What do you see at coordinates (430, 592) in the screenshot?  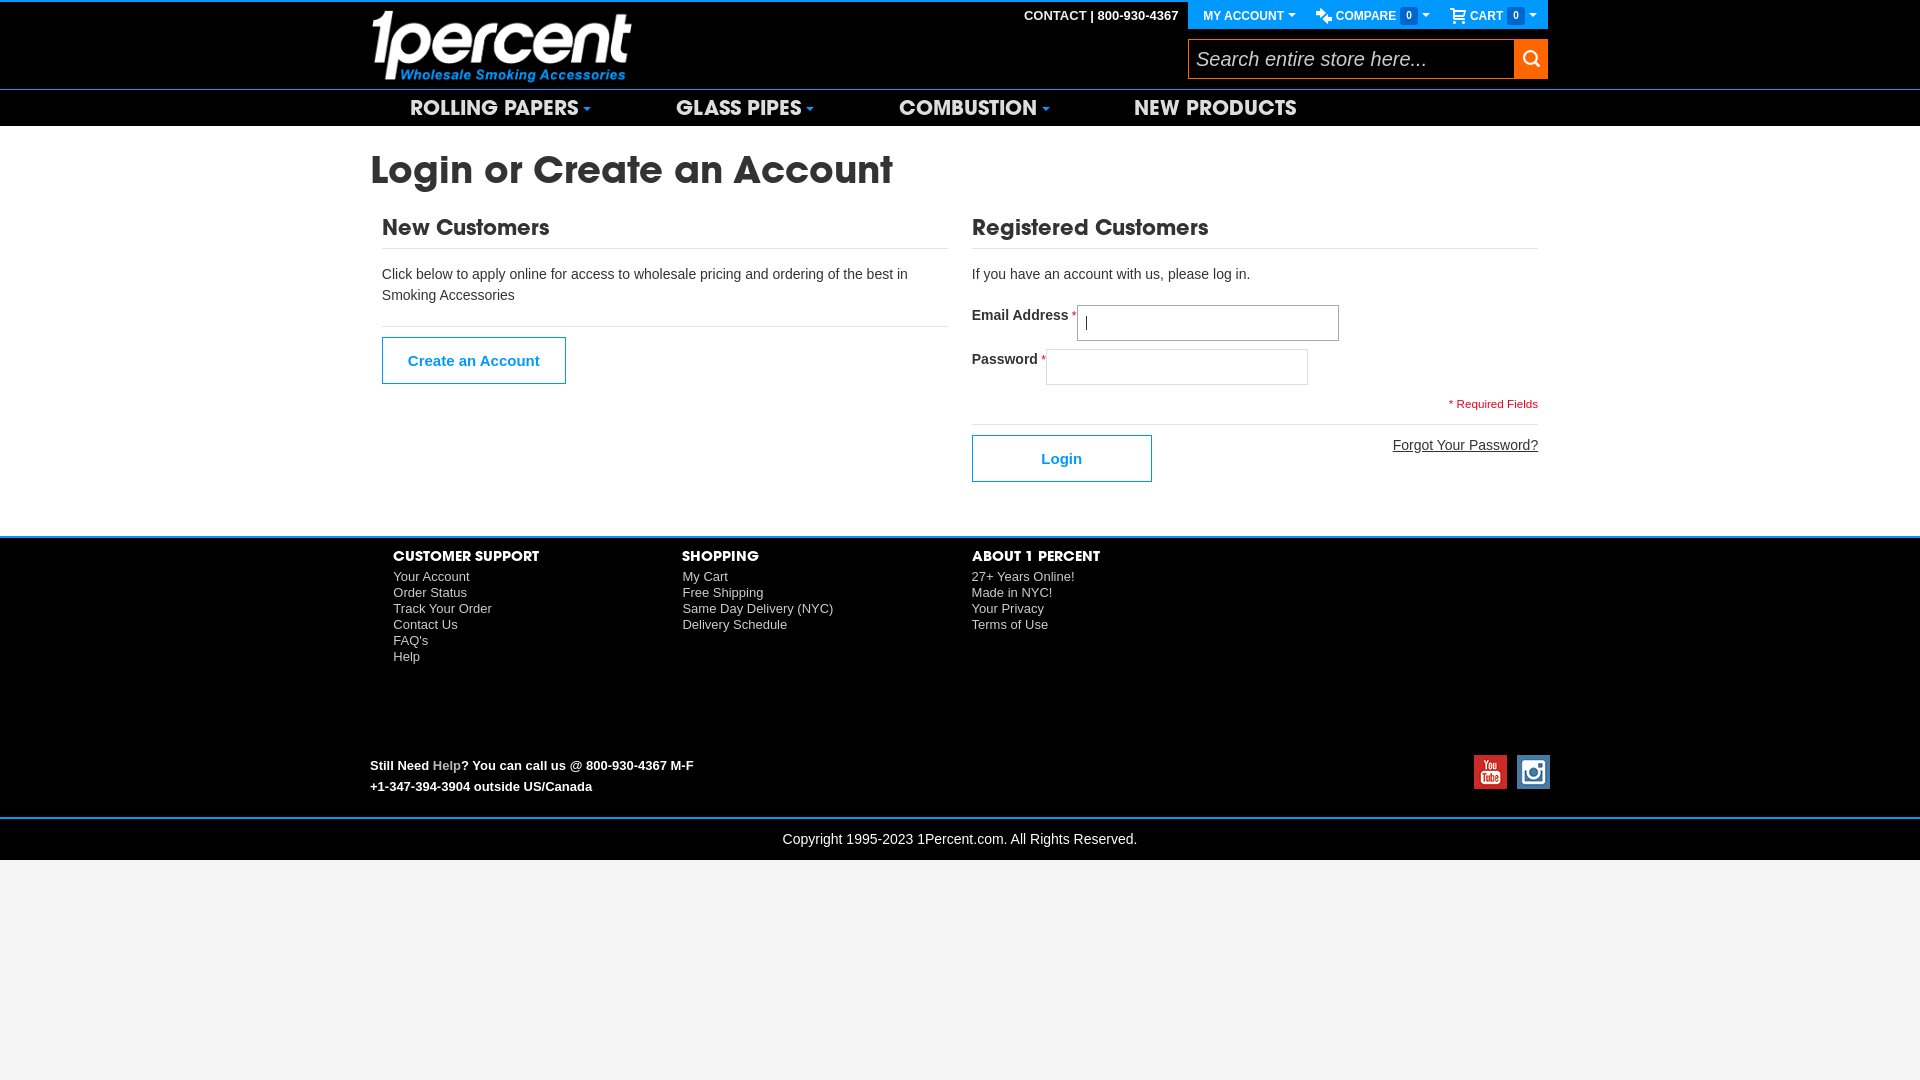 I see `Order Status` at bounding box center [430, 592].